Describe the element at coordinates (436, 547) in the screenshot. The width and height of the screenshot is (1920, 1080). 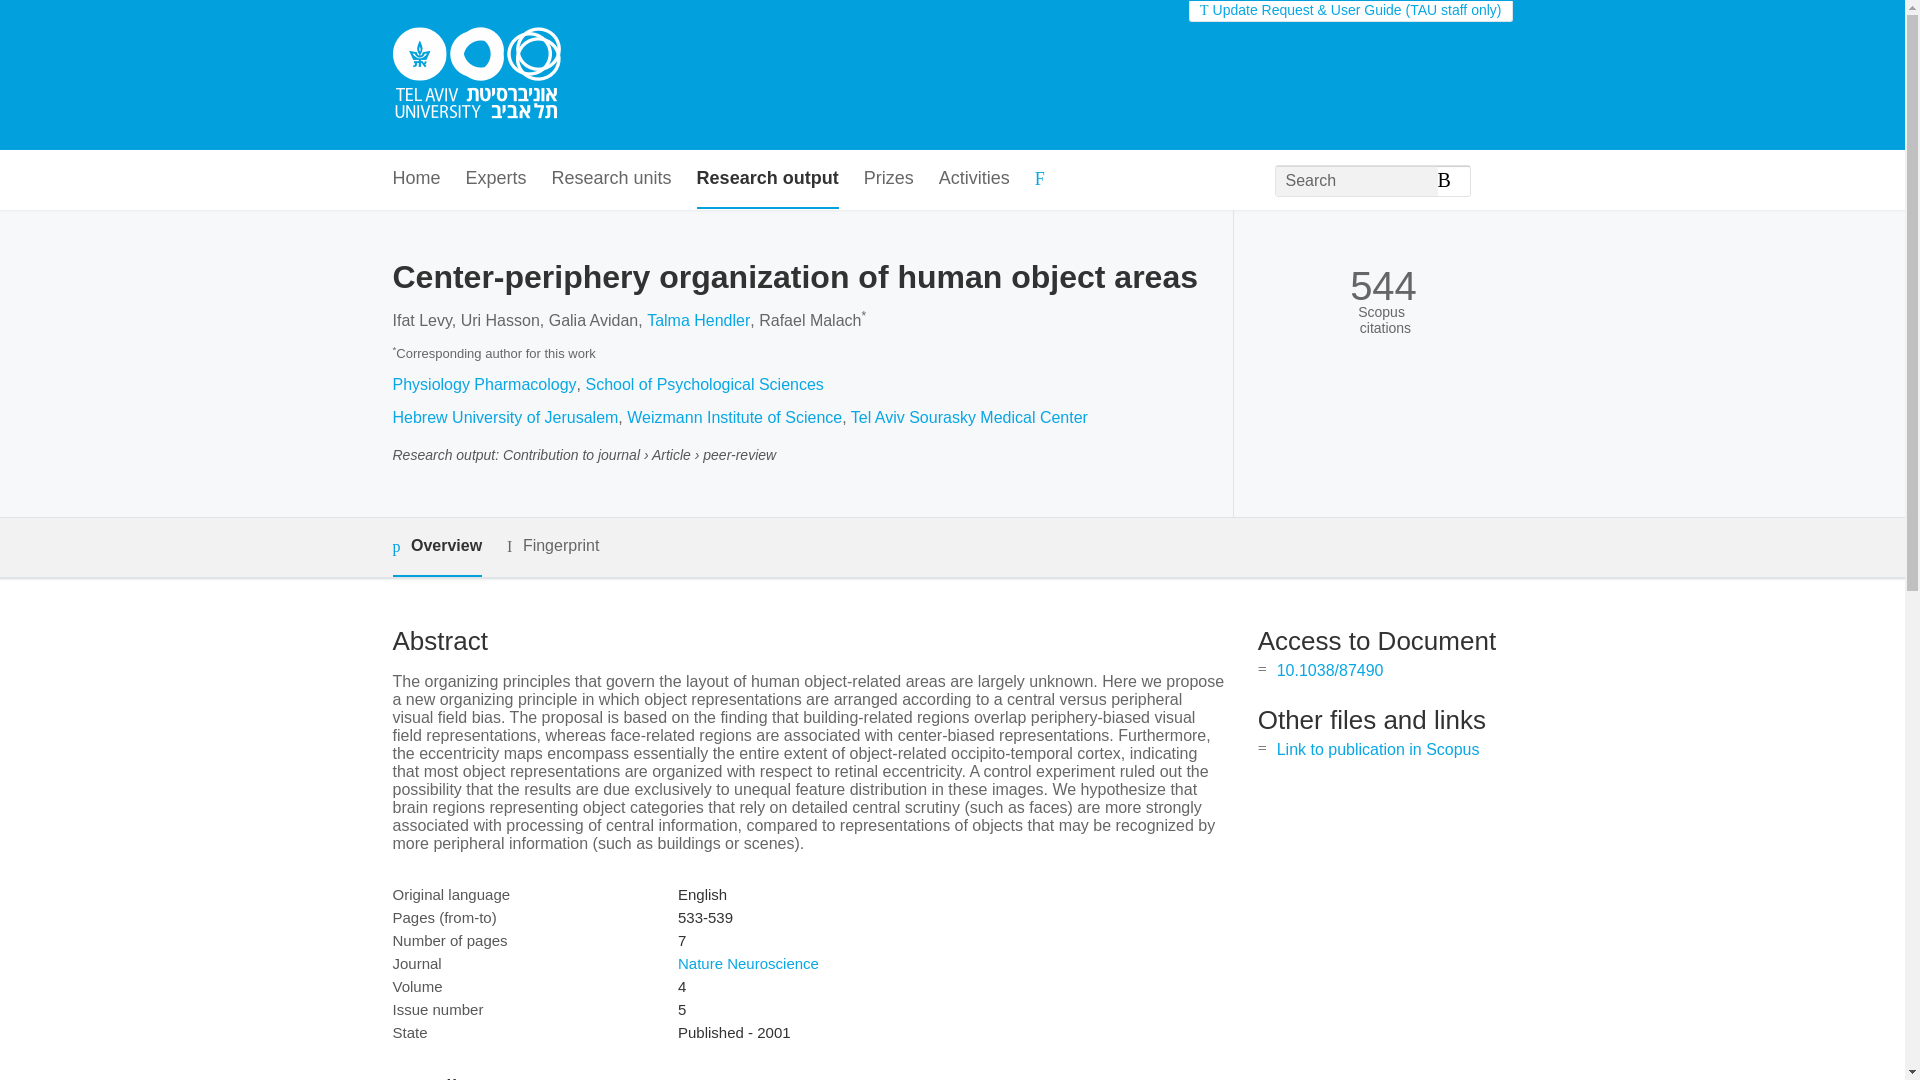
I see `Overview` at that location.